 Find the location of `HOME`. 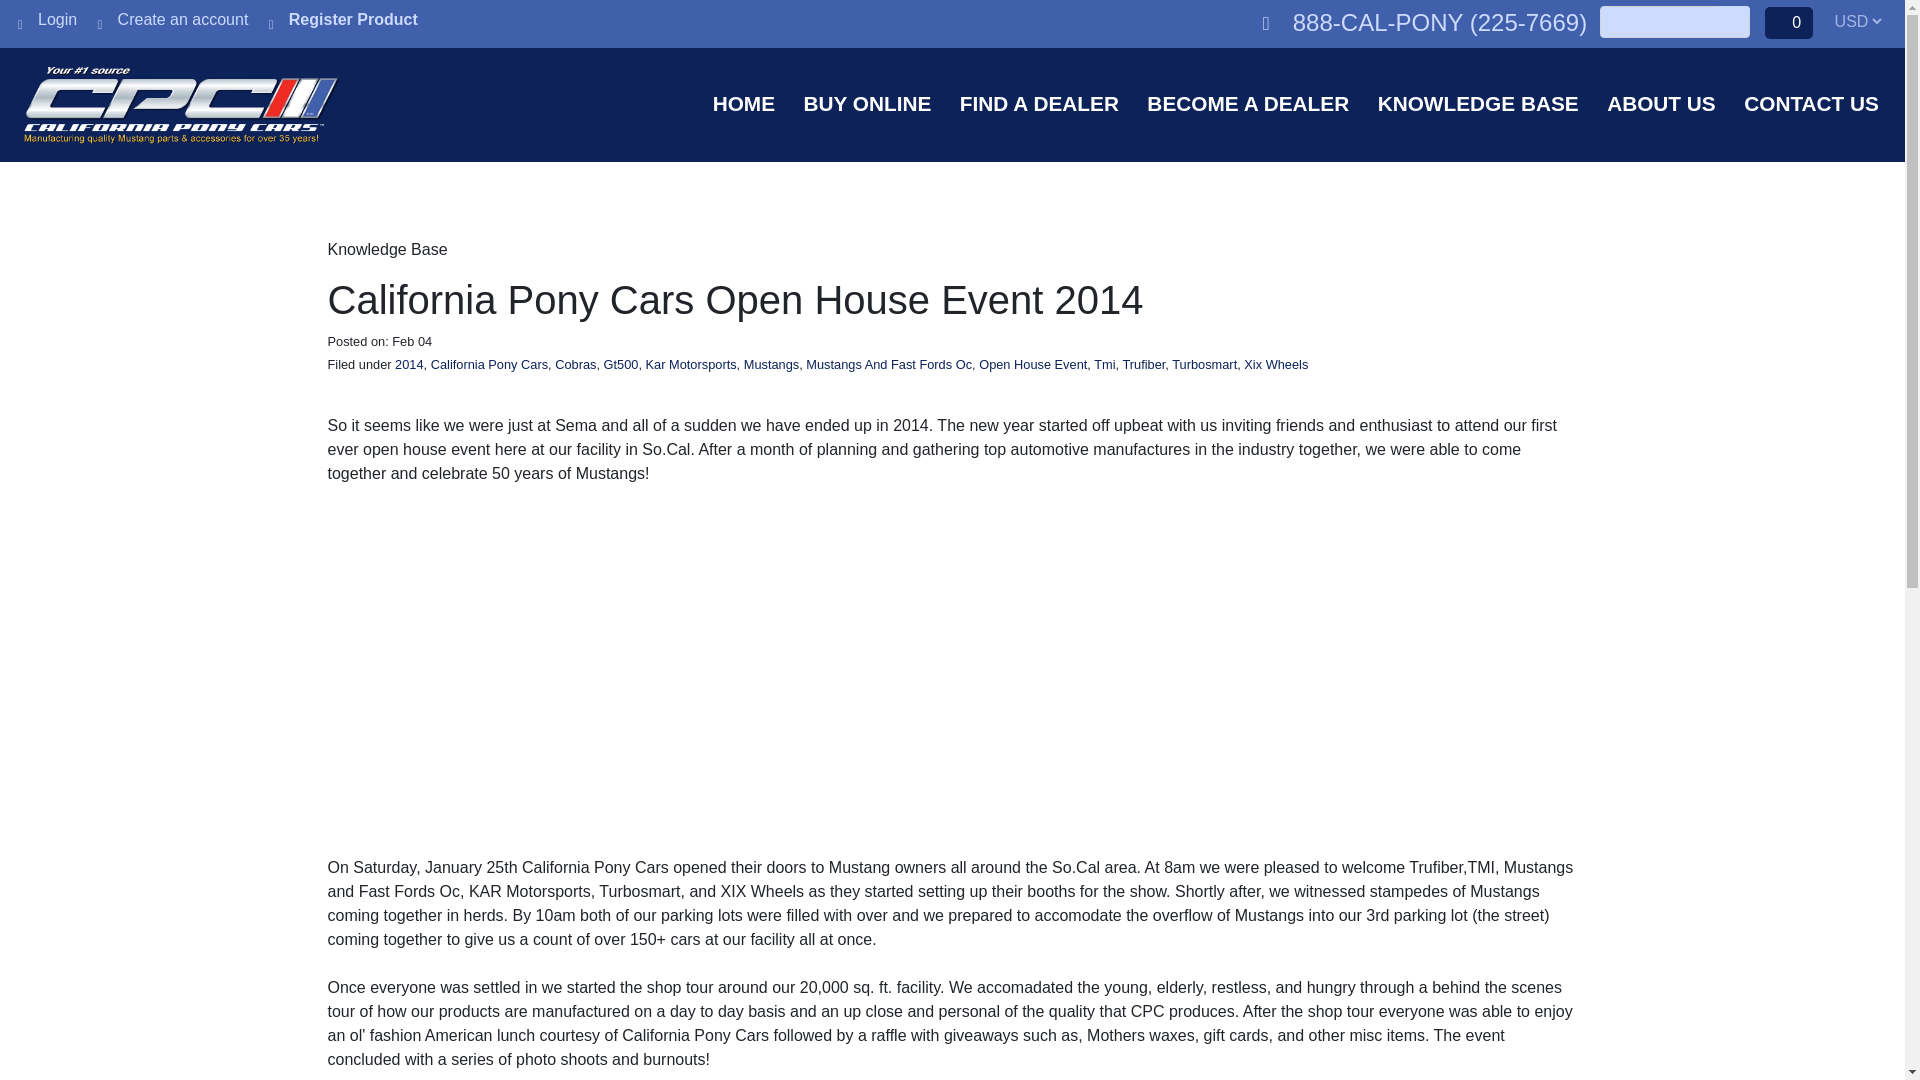

HOME is located at coordinates (744, 102).